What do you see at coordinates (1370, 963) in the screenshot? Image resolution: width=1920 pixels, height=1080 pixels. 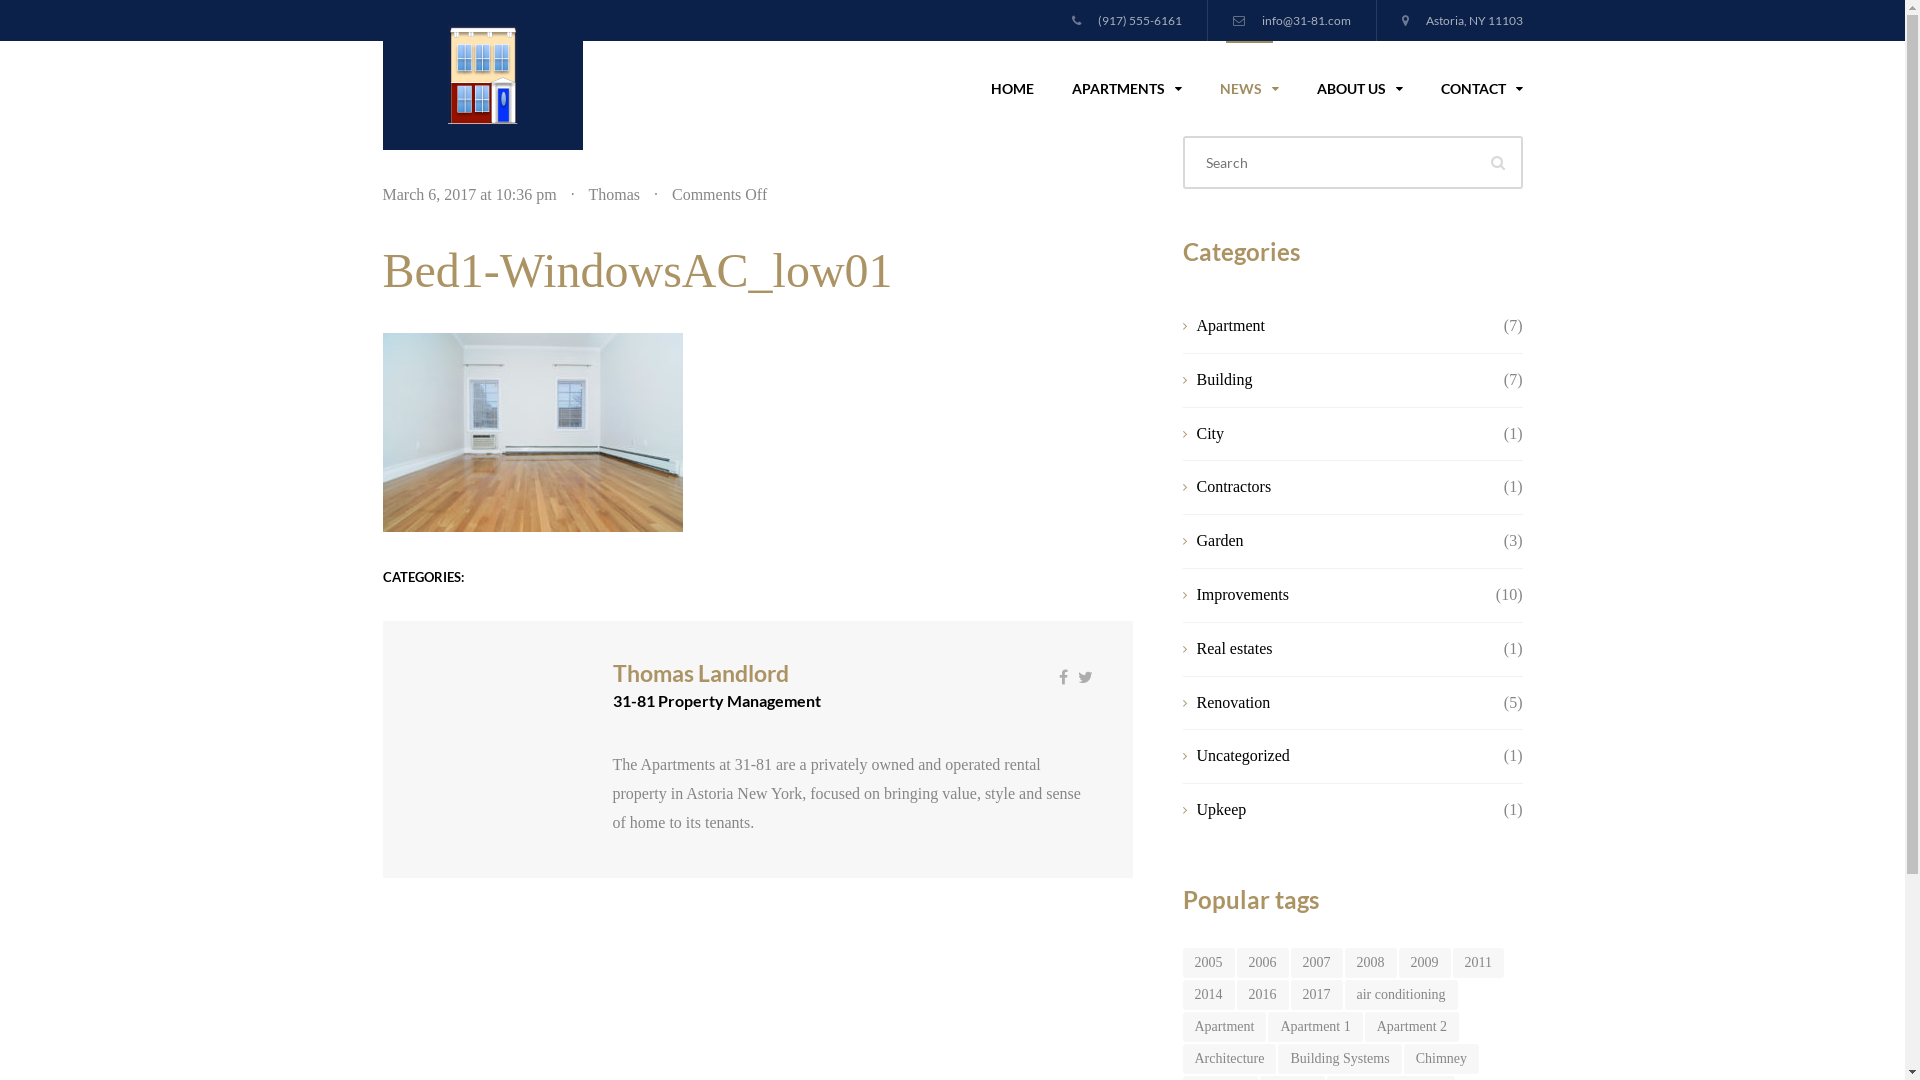 I see `2008` at bounding box center [1370, 963].